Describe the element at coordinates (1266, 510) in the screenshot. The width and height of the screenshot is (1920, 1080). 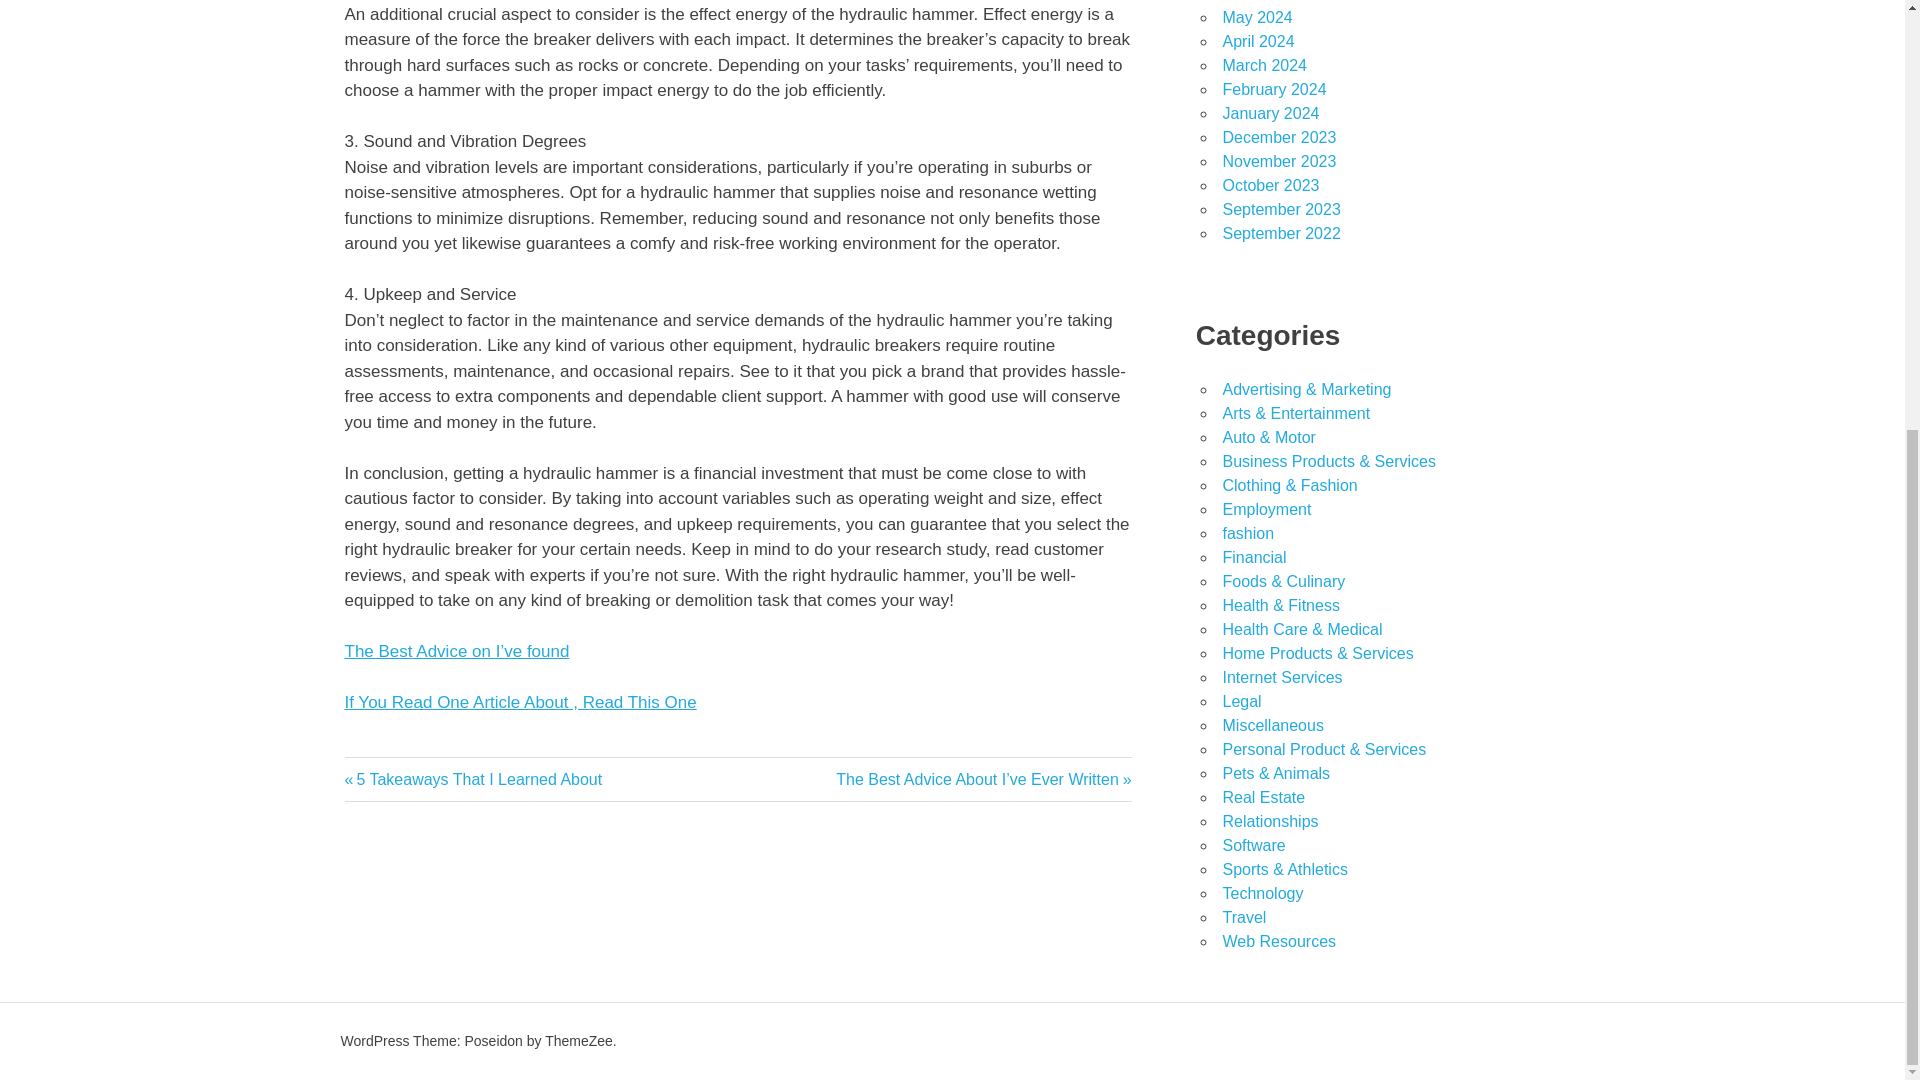
I see `Employment` at that location.